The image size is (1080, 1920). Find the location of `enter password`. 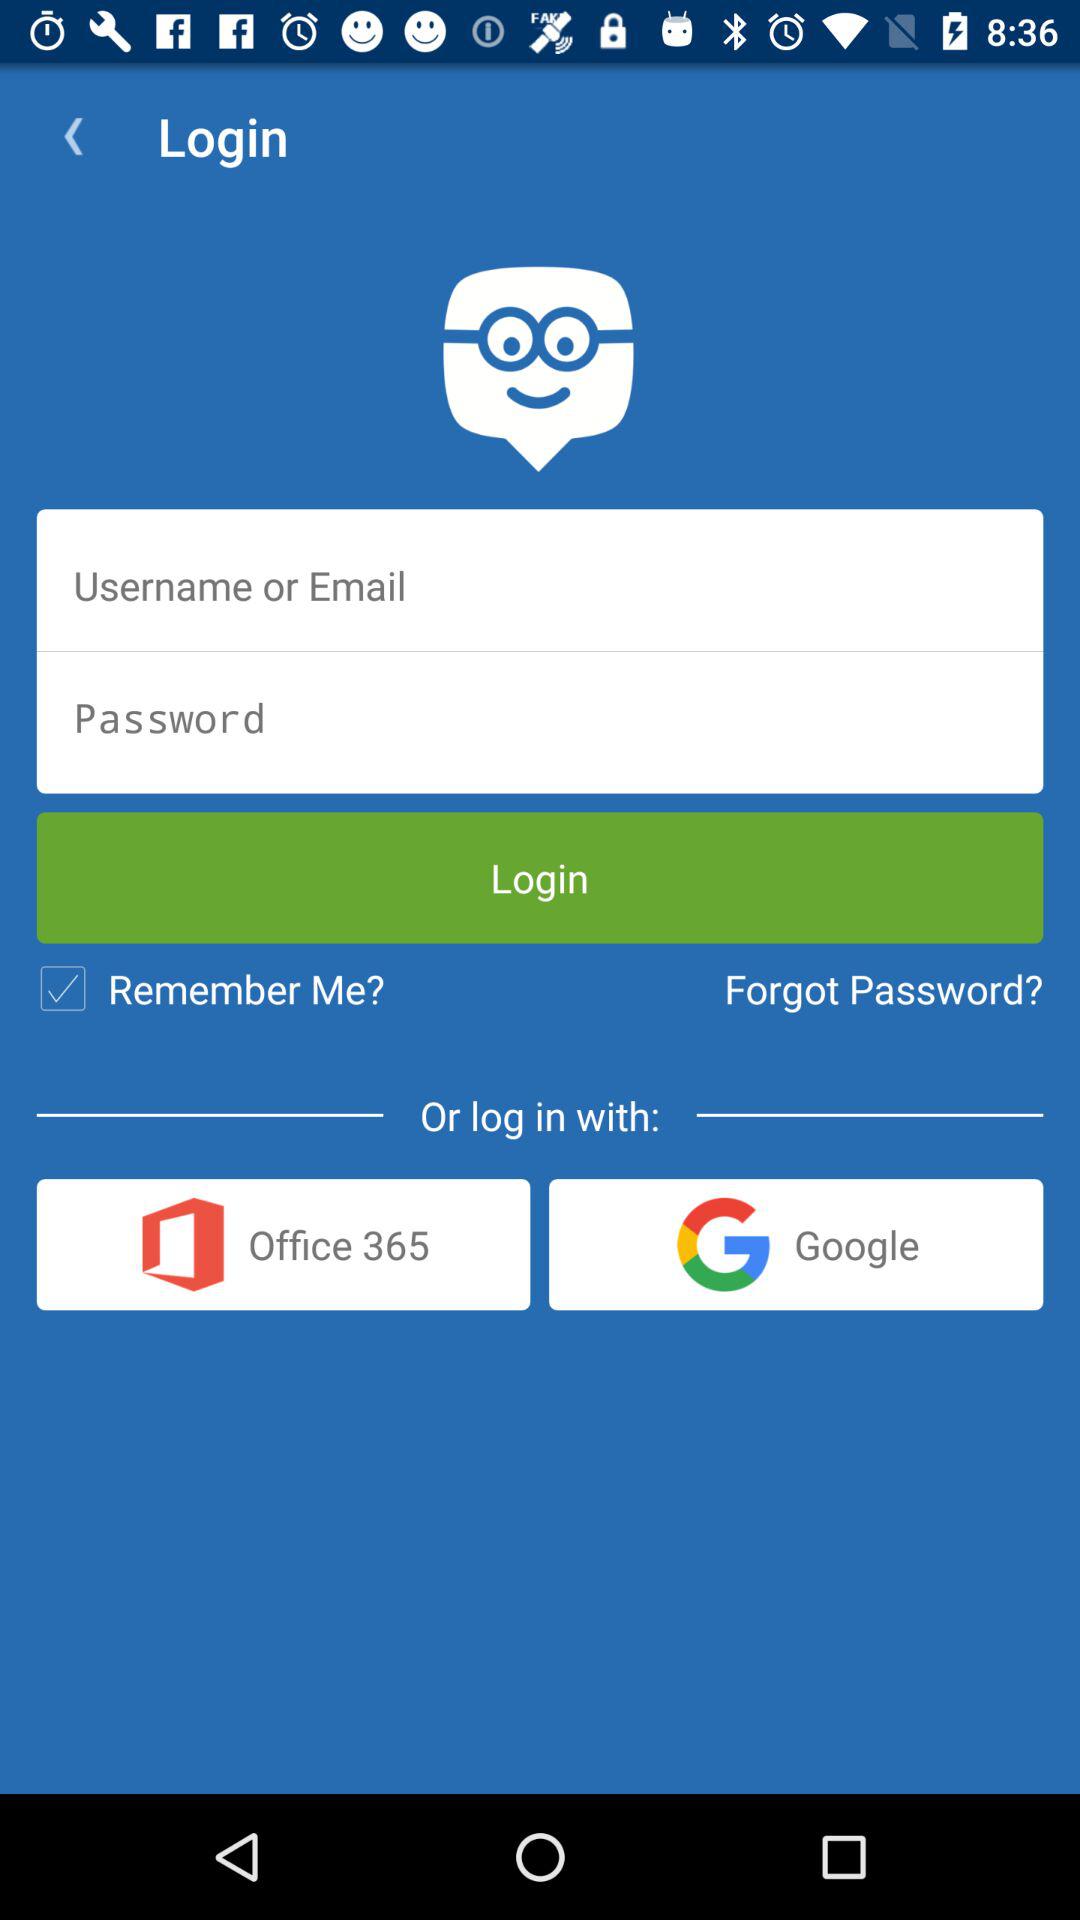

enter password is located at coordinates (540, 717).